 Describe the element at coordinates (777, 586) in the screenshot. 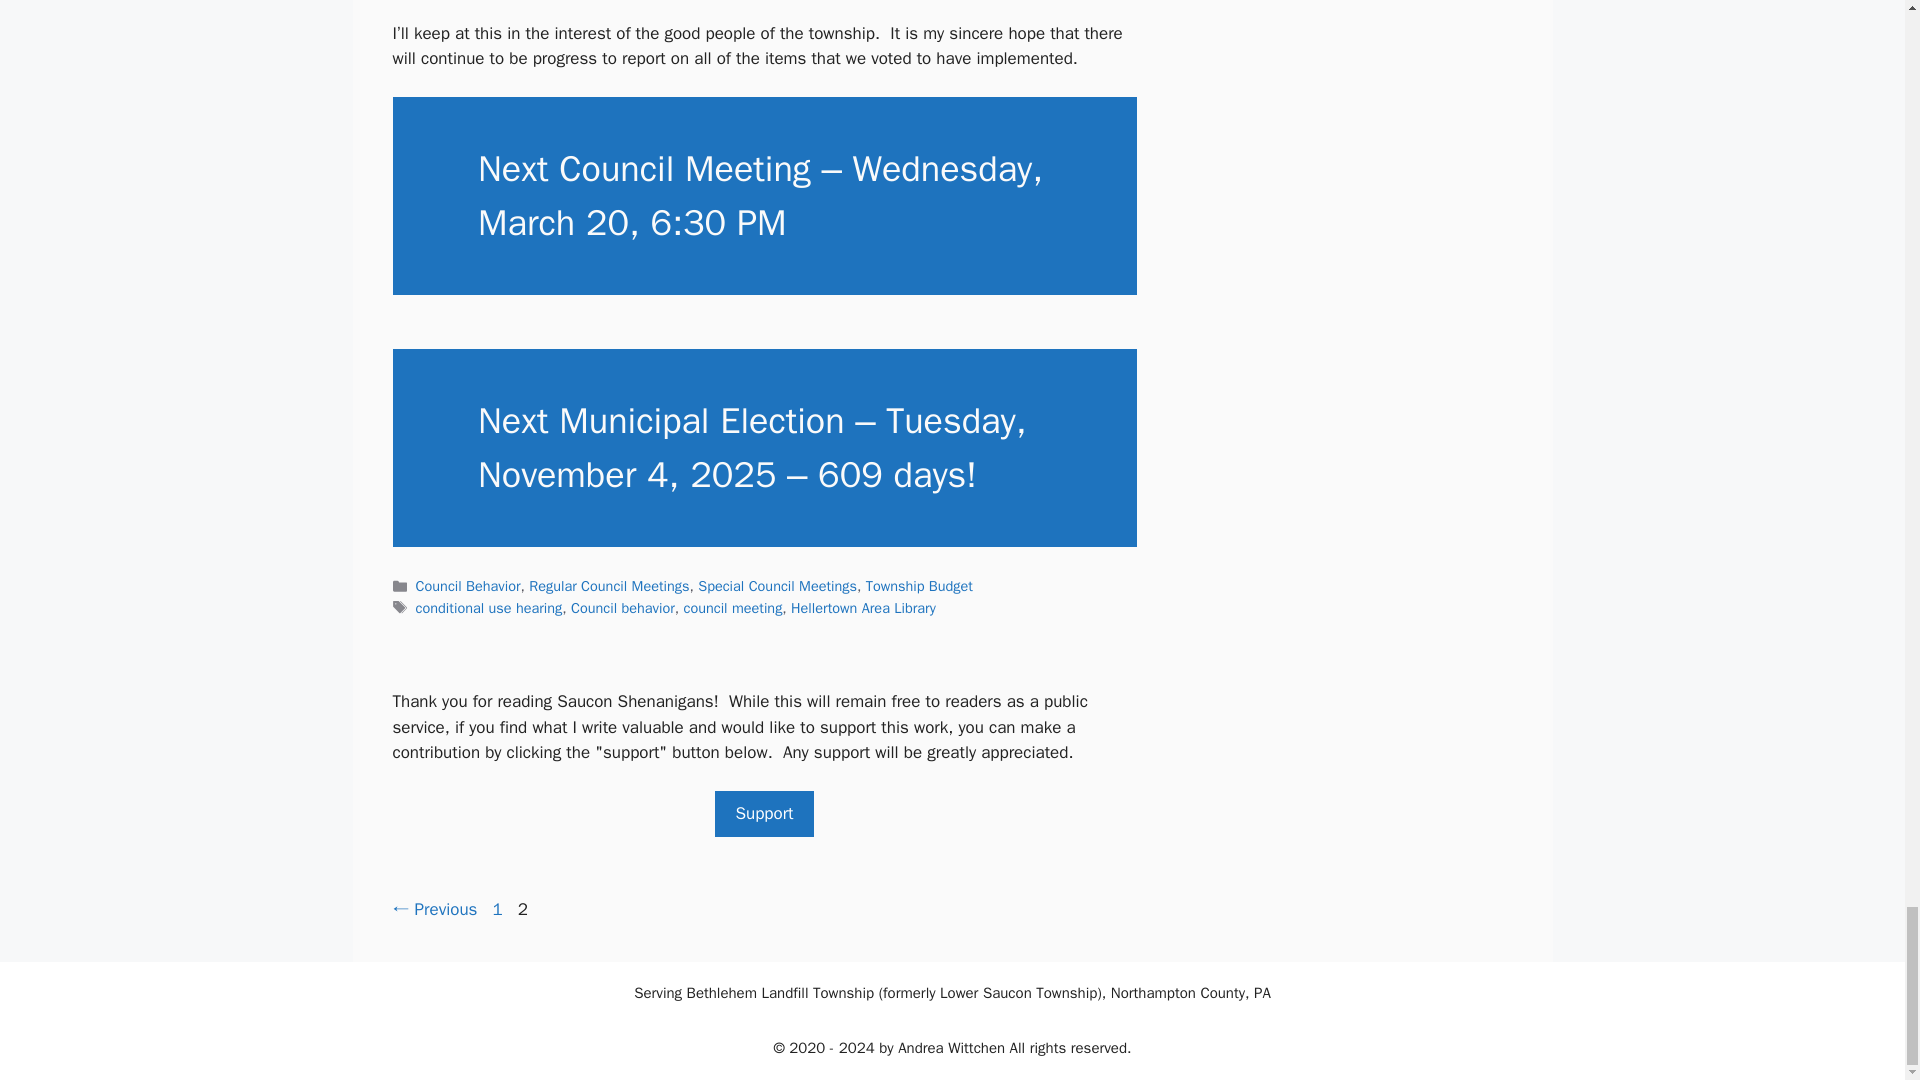

I see `Special Council Meetings` at that location.